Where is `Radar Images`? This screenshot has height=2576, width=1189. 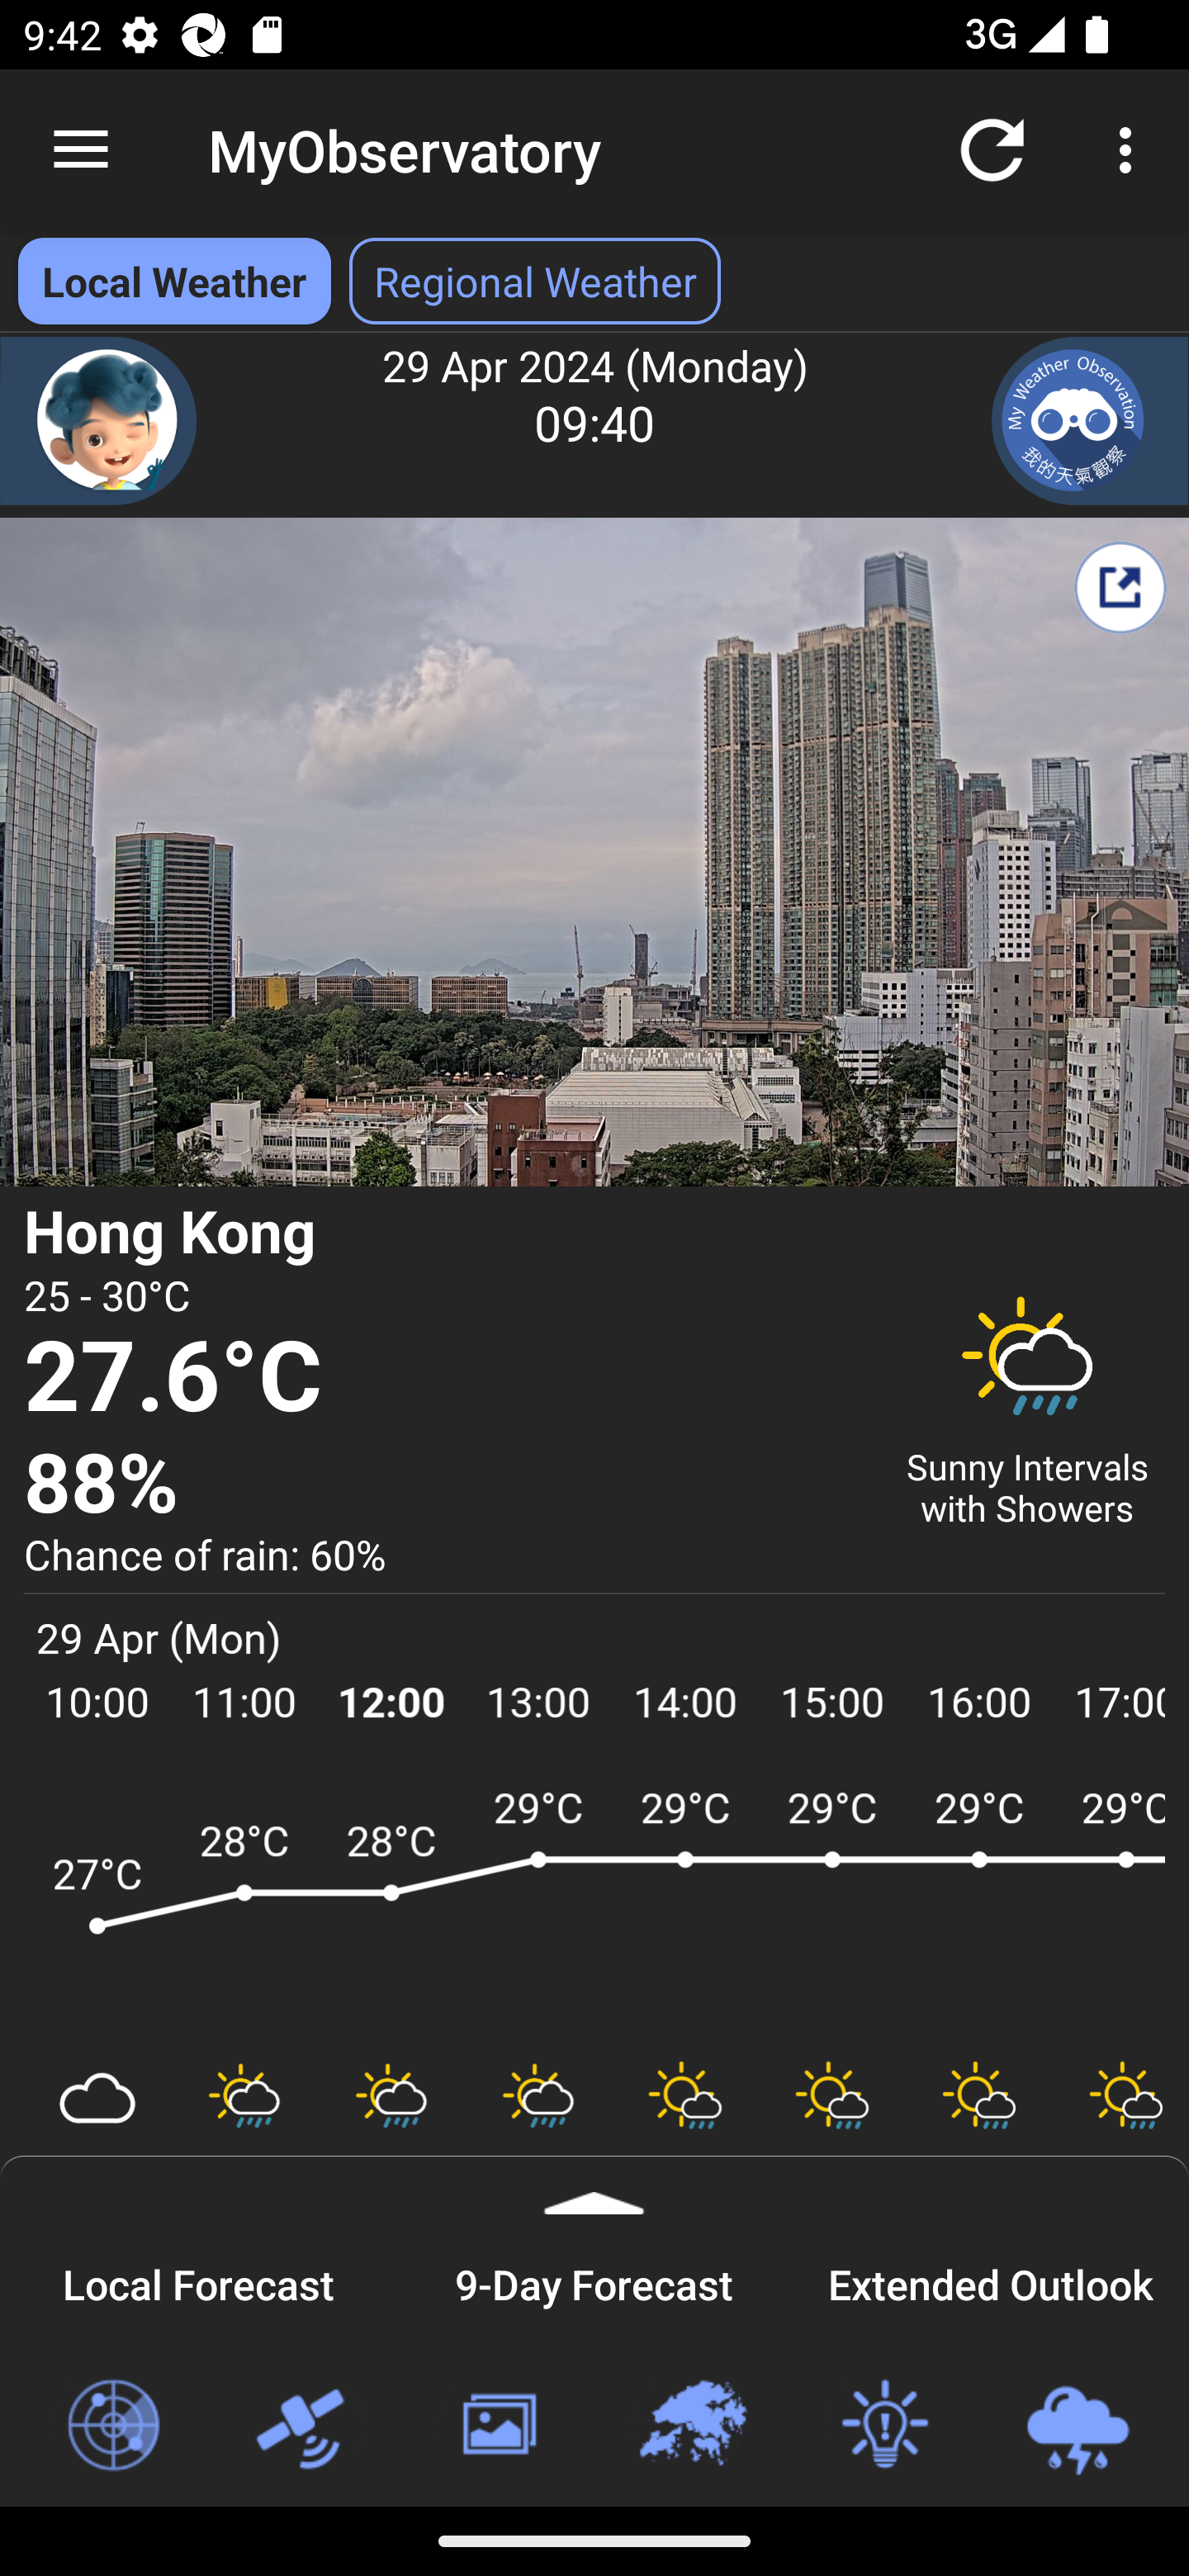 Radar Images is located at coordinates (112, 2426).